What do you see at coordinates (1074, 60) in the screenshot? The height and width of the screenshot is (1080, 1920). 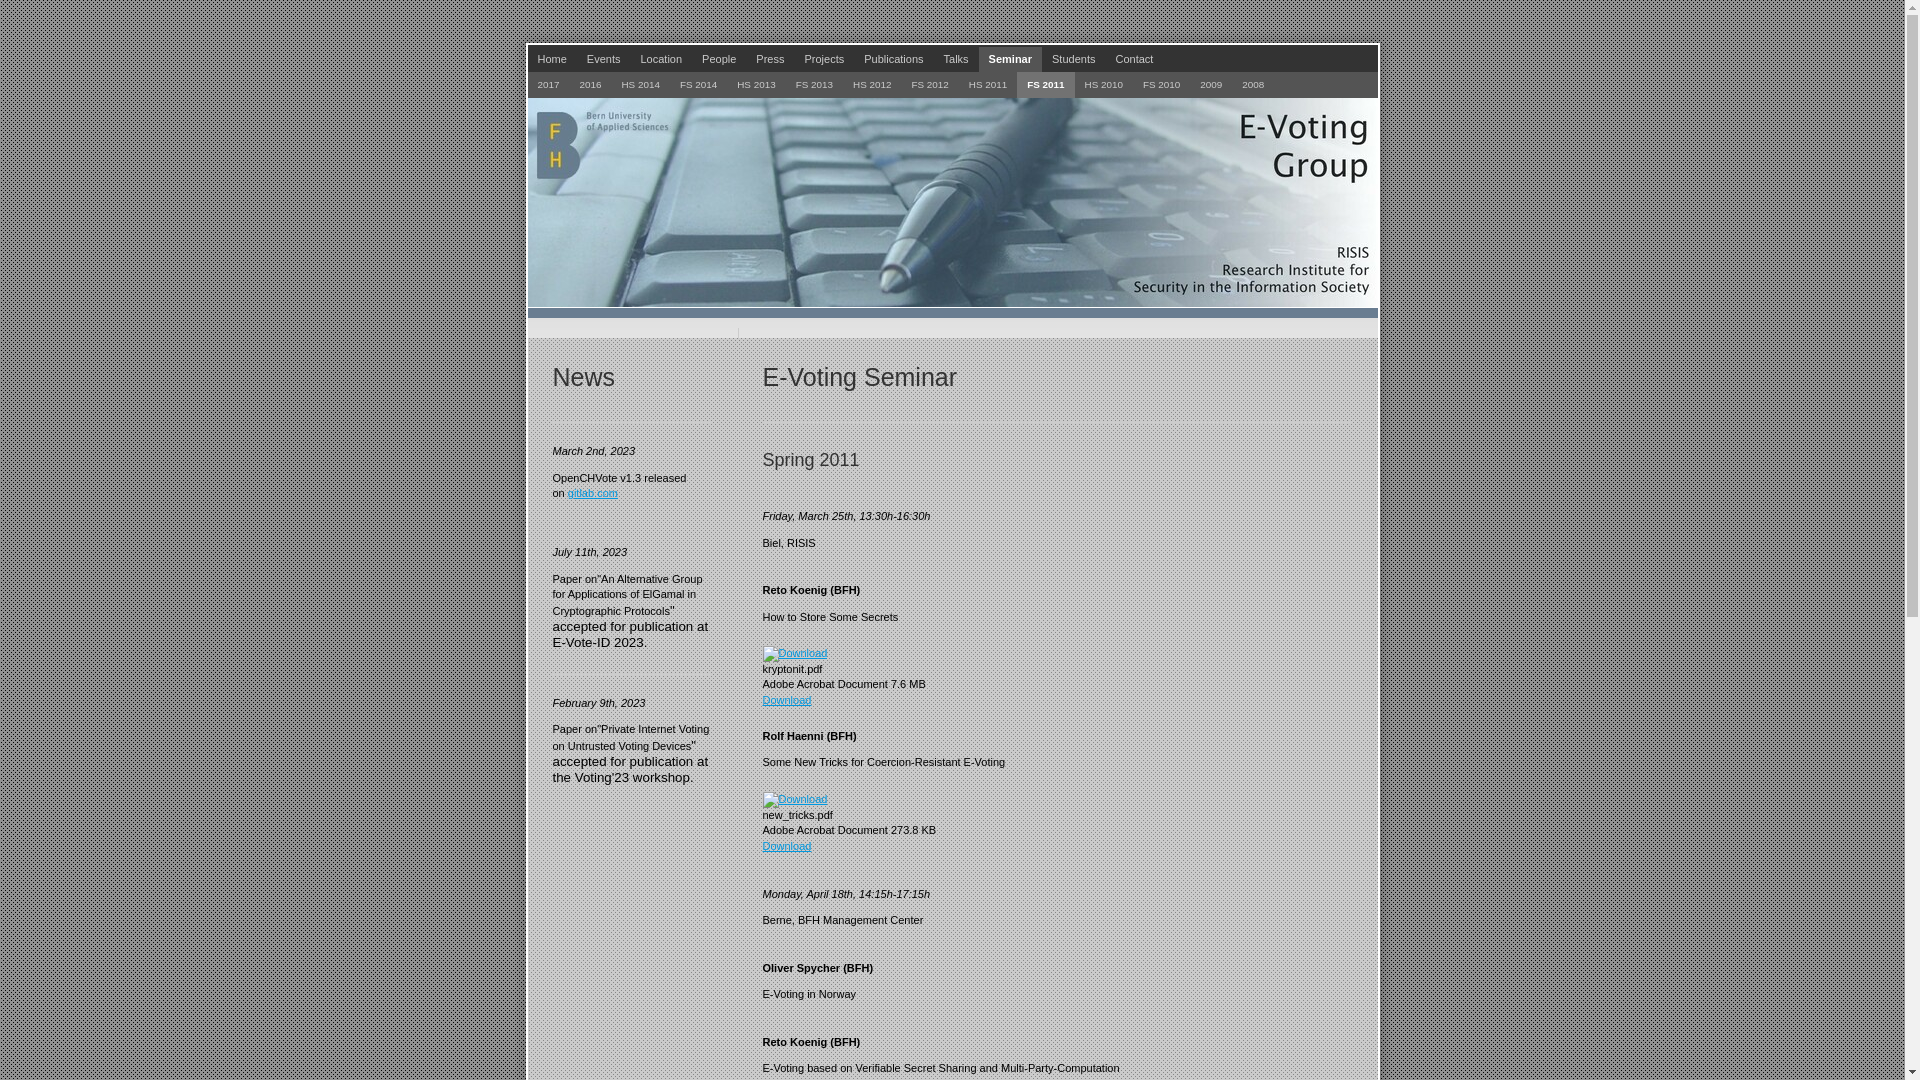 I see `Students` at bounding box center [1074, 60].